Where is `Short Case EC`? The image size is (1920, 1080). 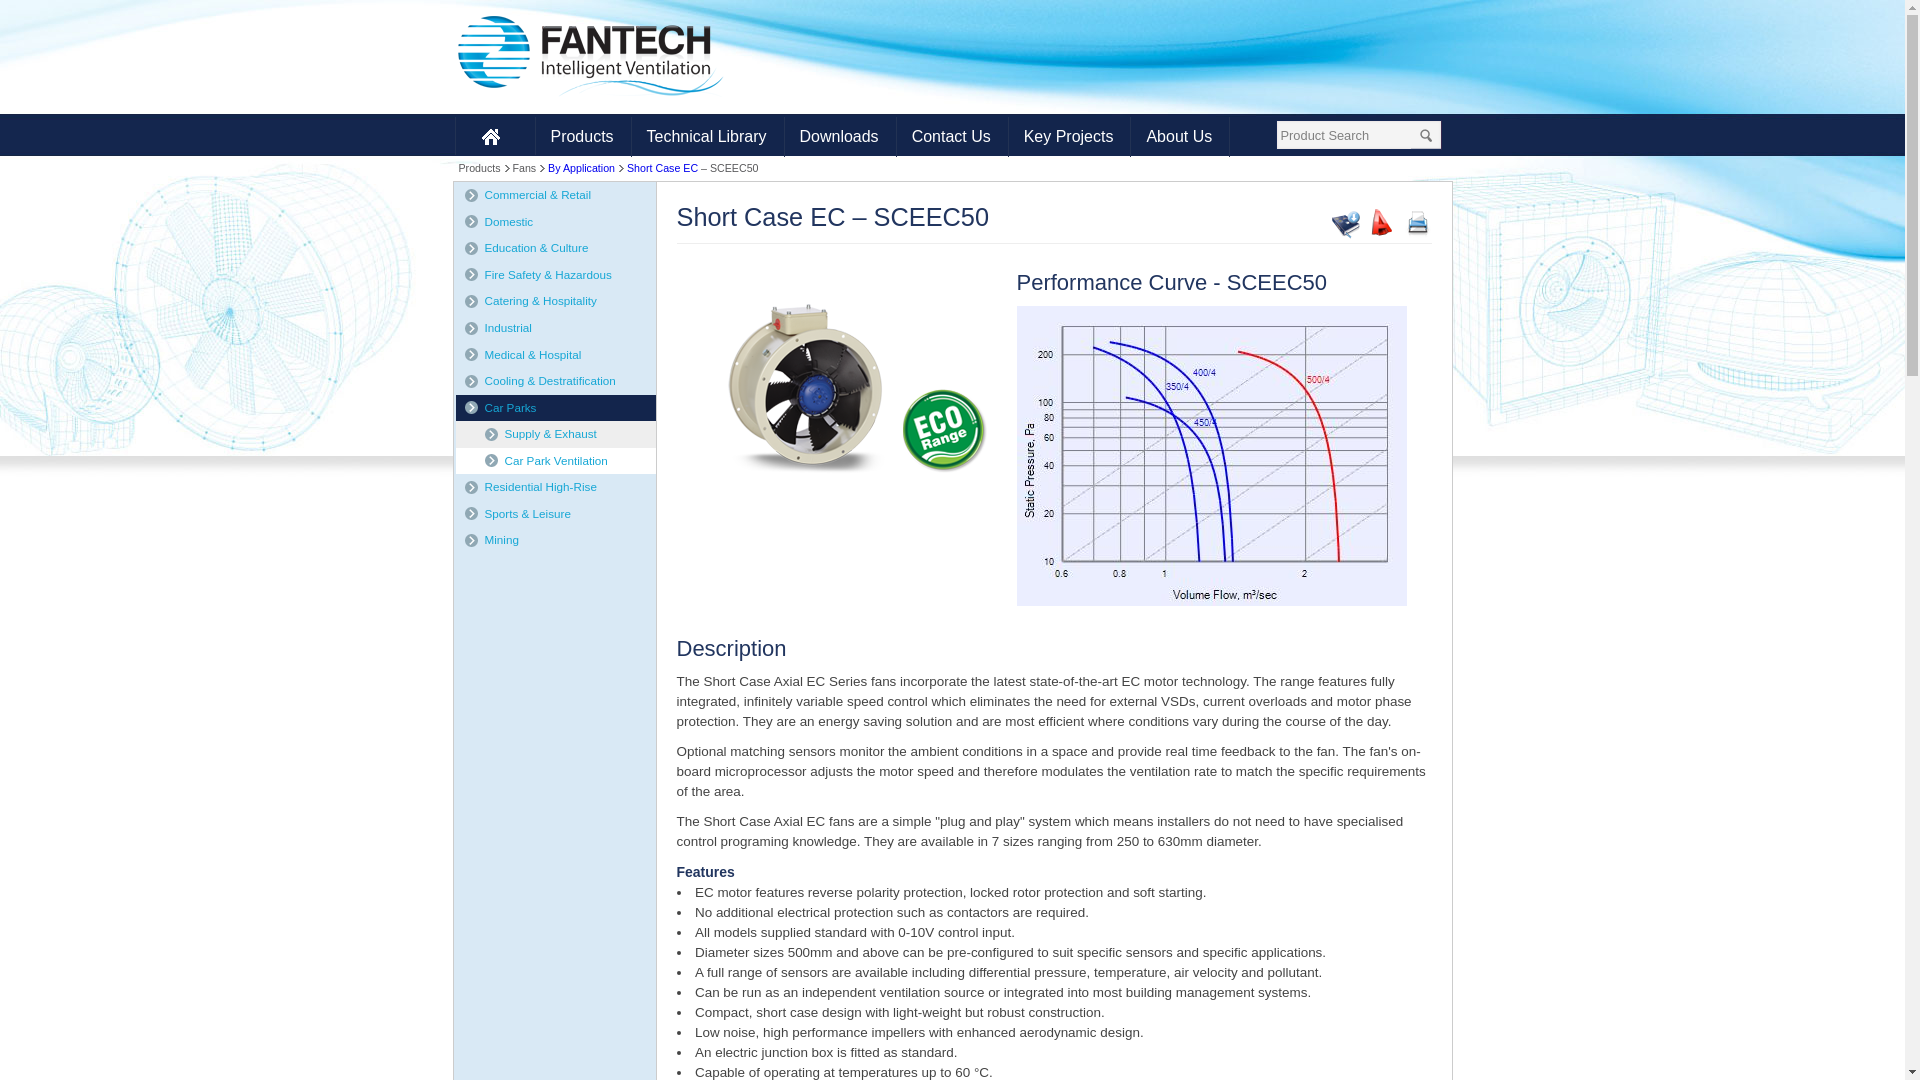
Short Case EC is located at coordinates (801, 389).